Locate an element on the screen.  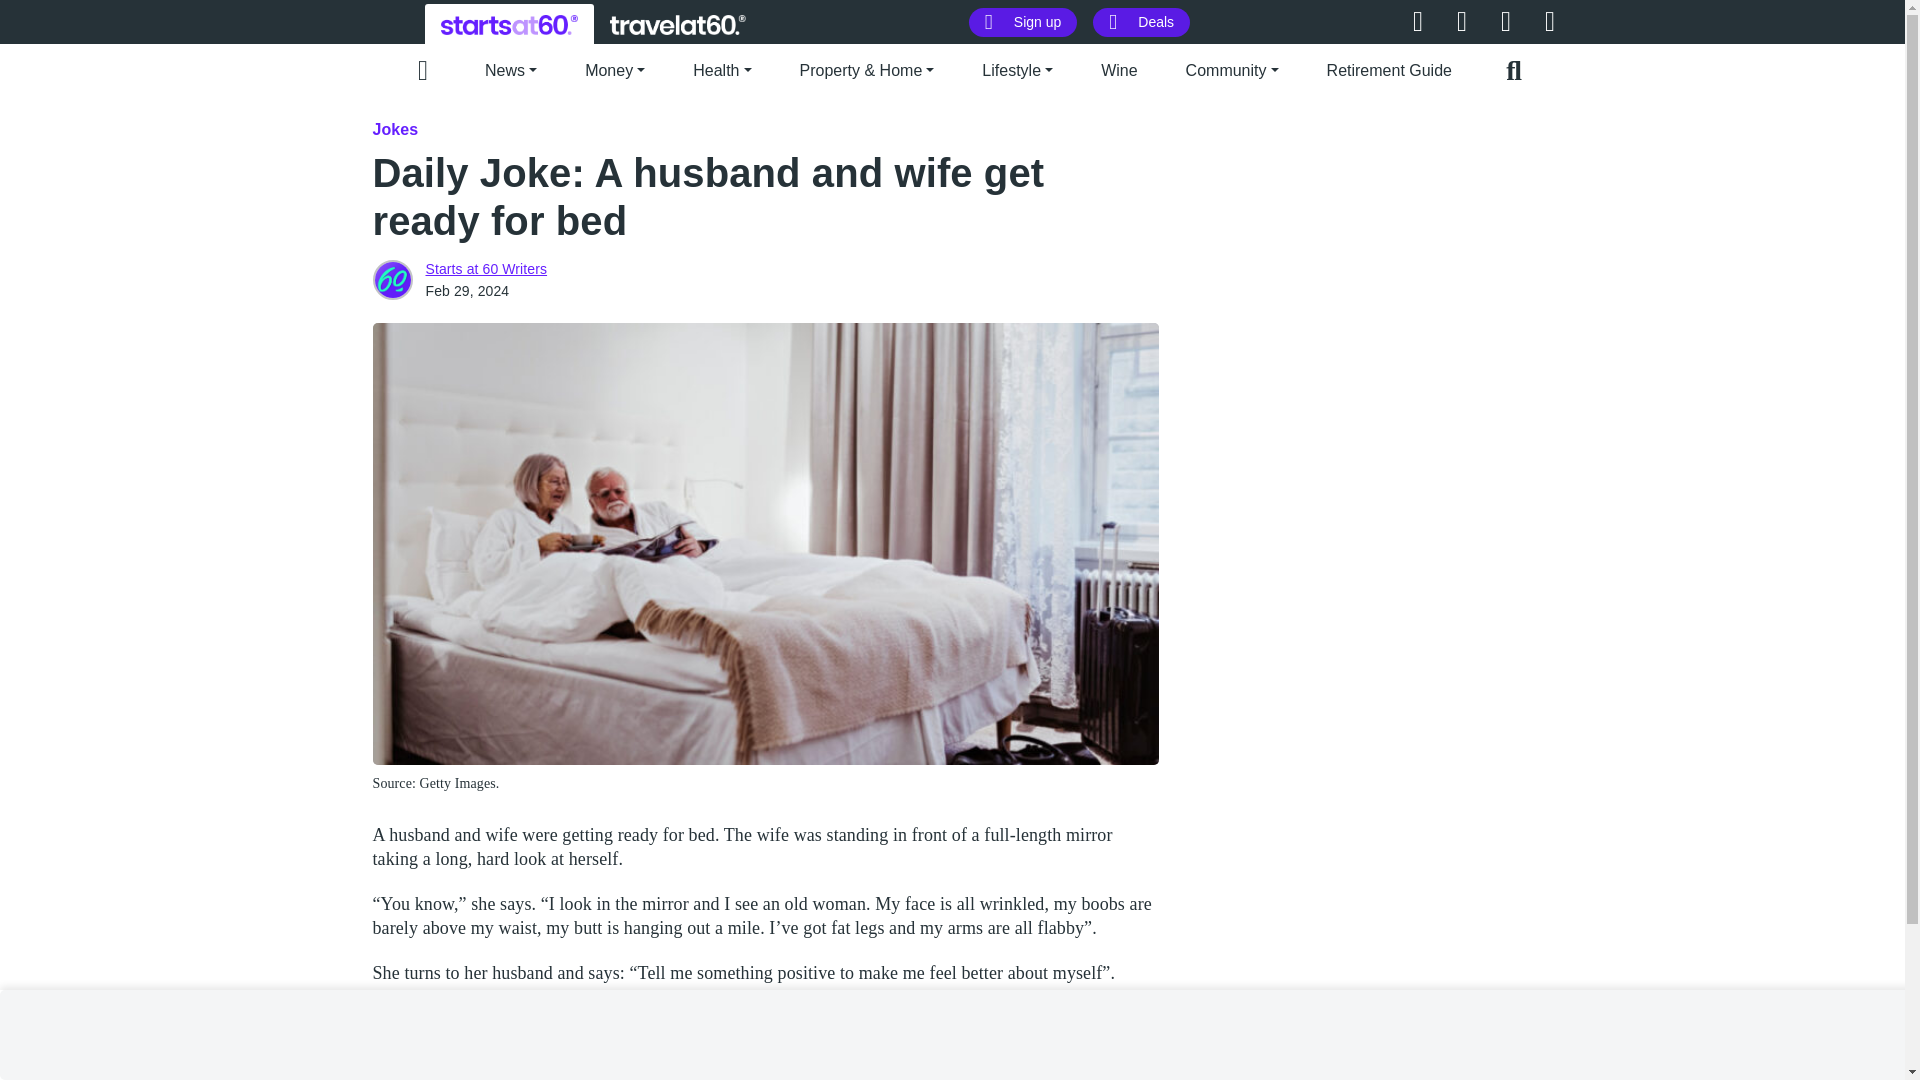
Hi !  is located at coordinates (509, 24).